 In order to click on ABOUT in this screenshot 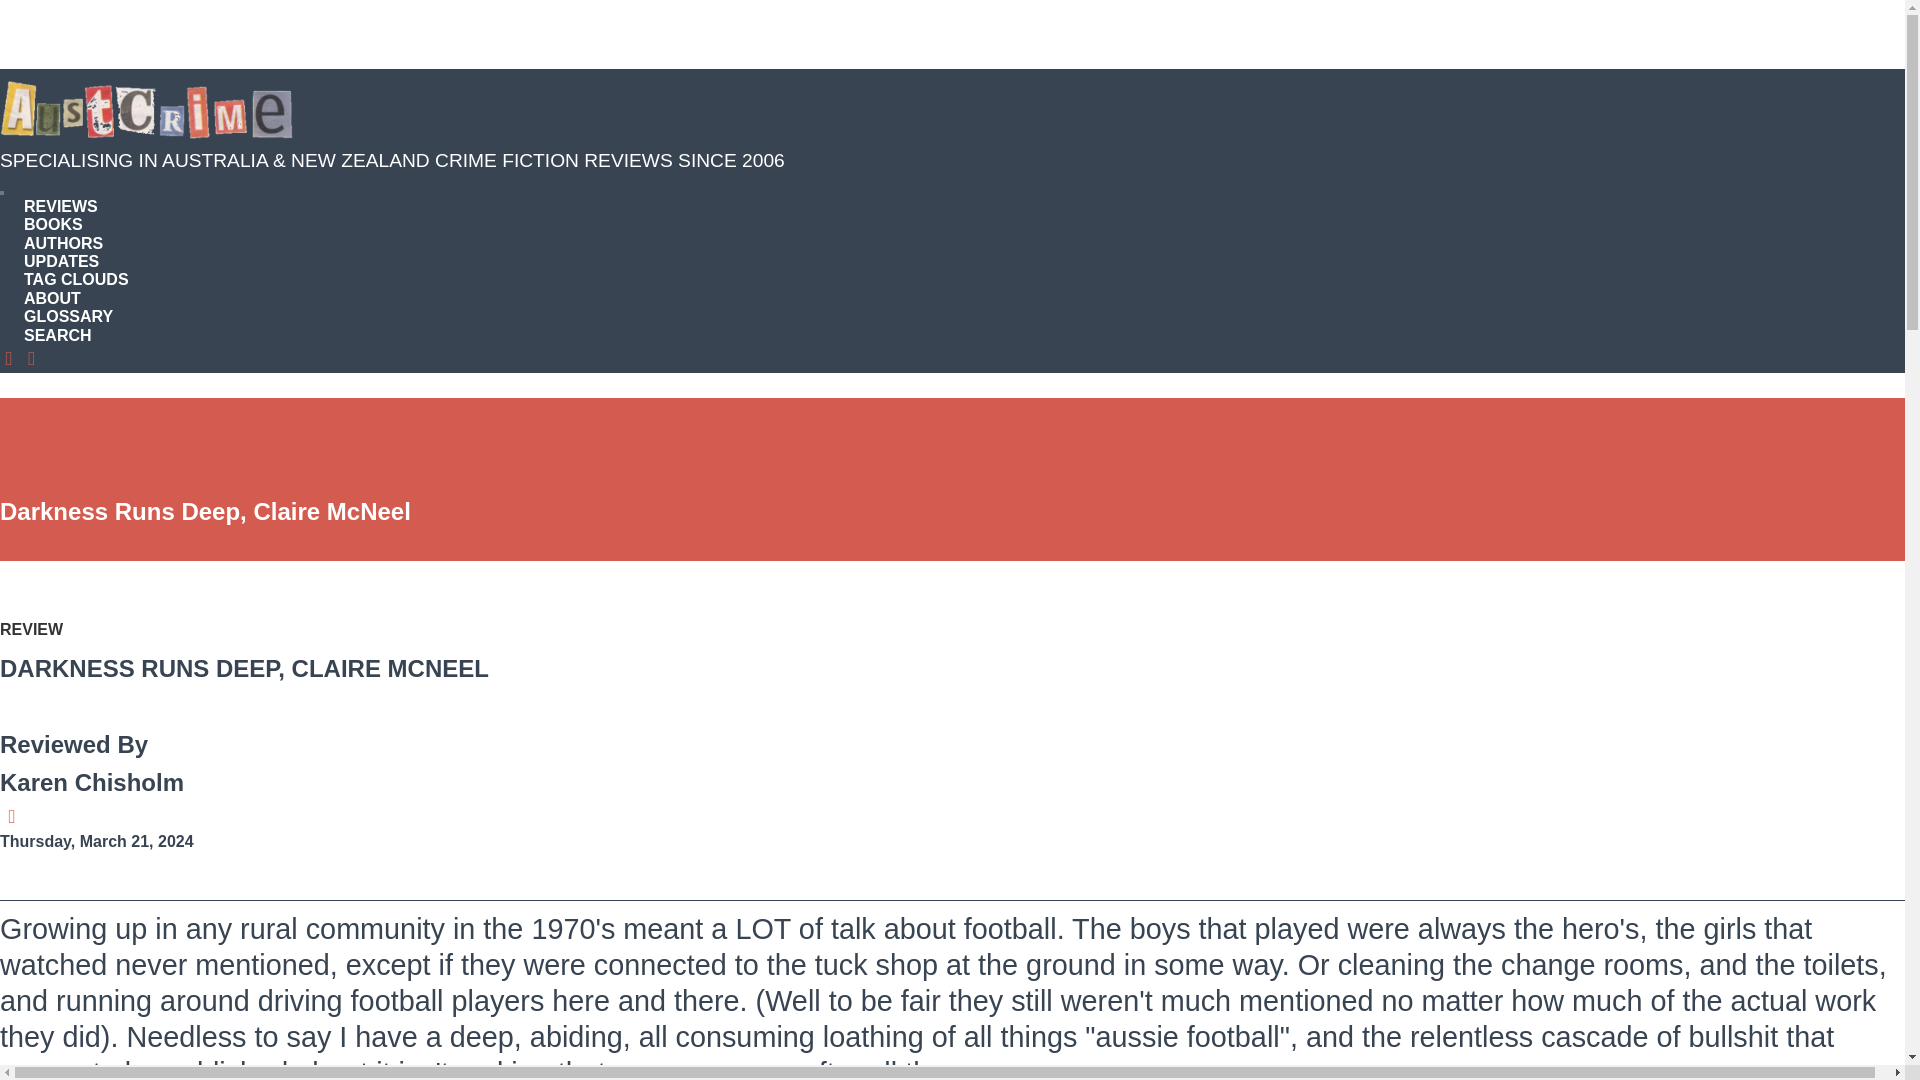, I will do `click(52, 298)`.